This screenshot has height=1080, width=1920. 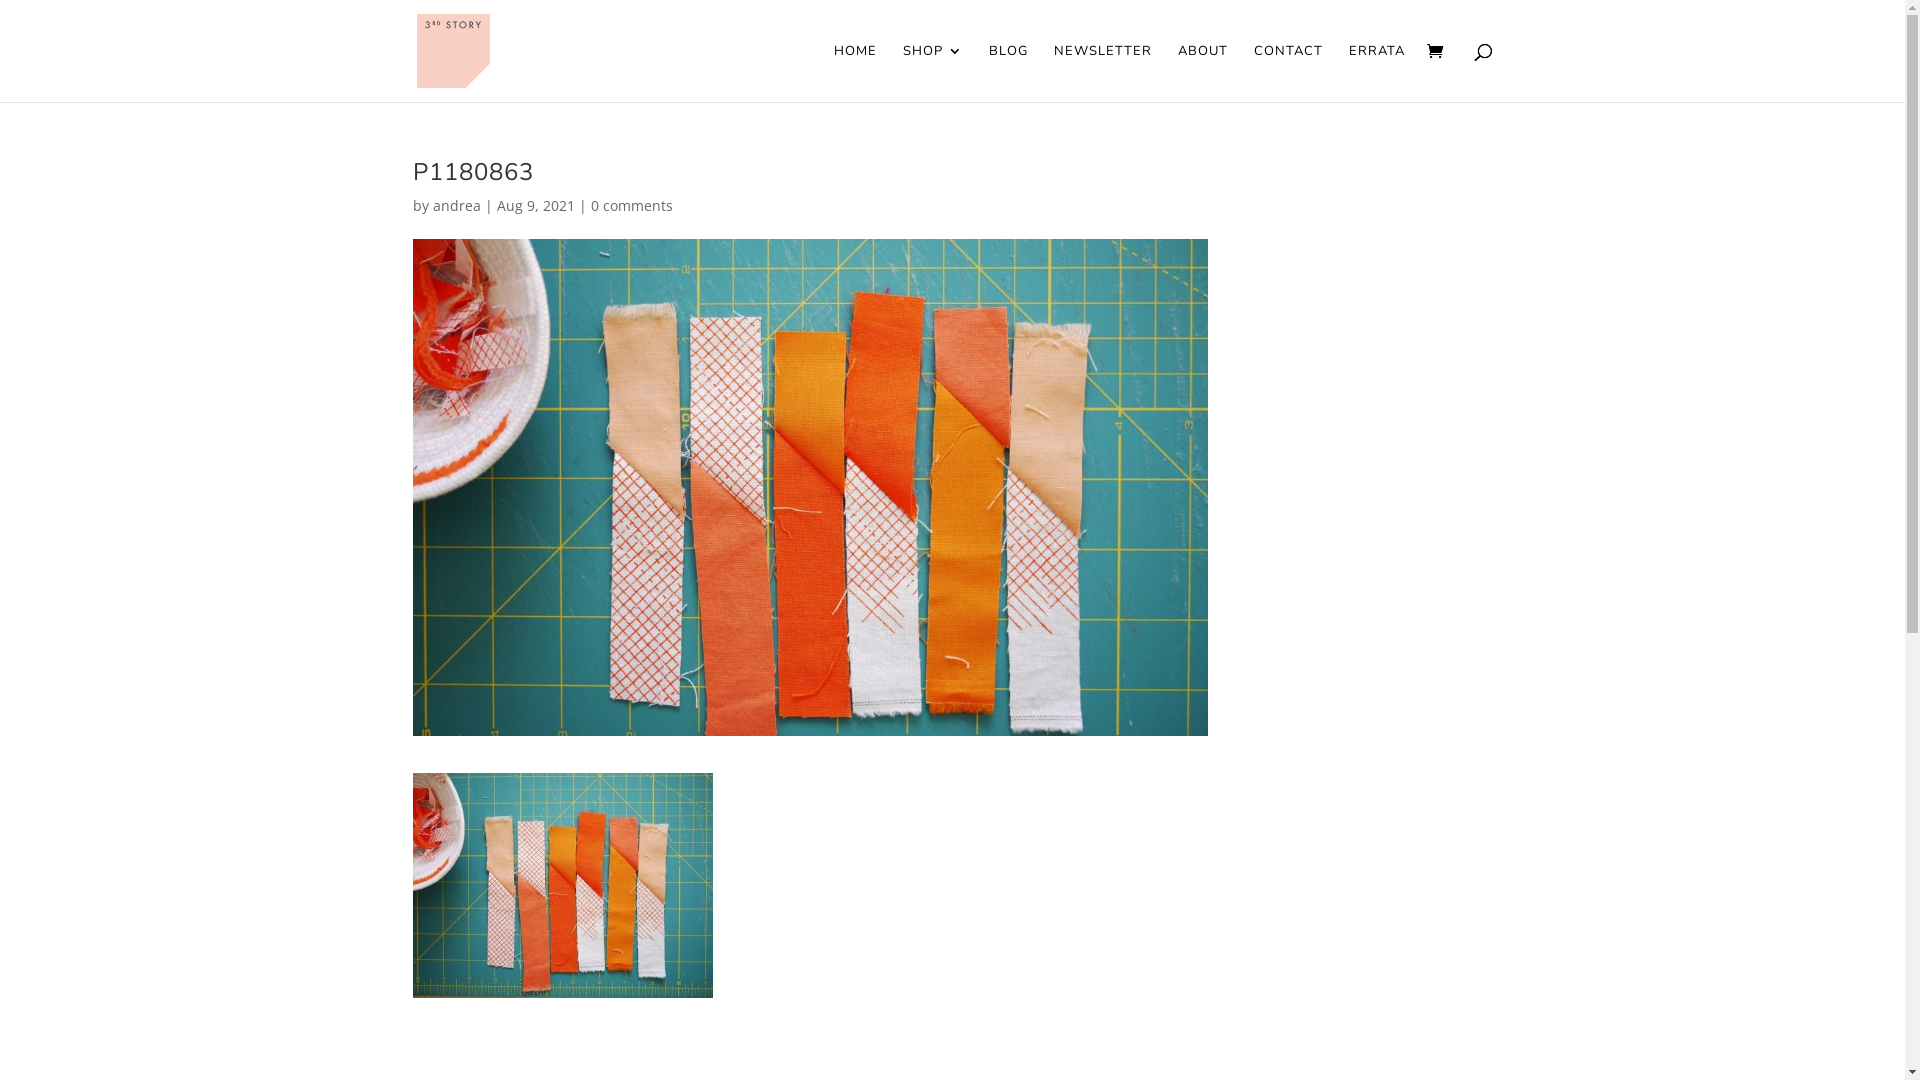 What do you see at coordinates (1103, 73) in the screenshot?
I see `NEWSLETTER` at bounding box center [1103, 73].